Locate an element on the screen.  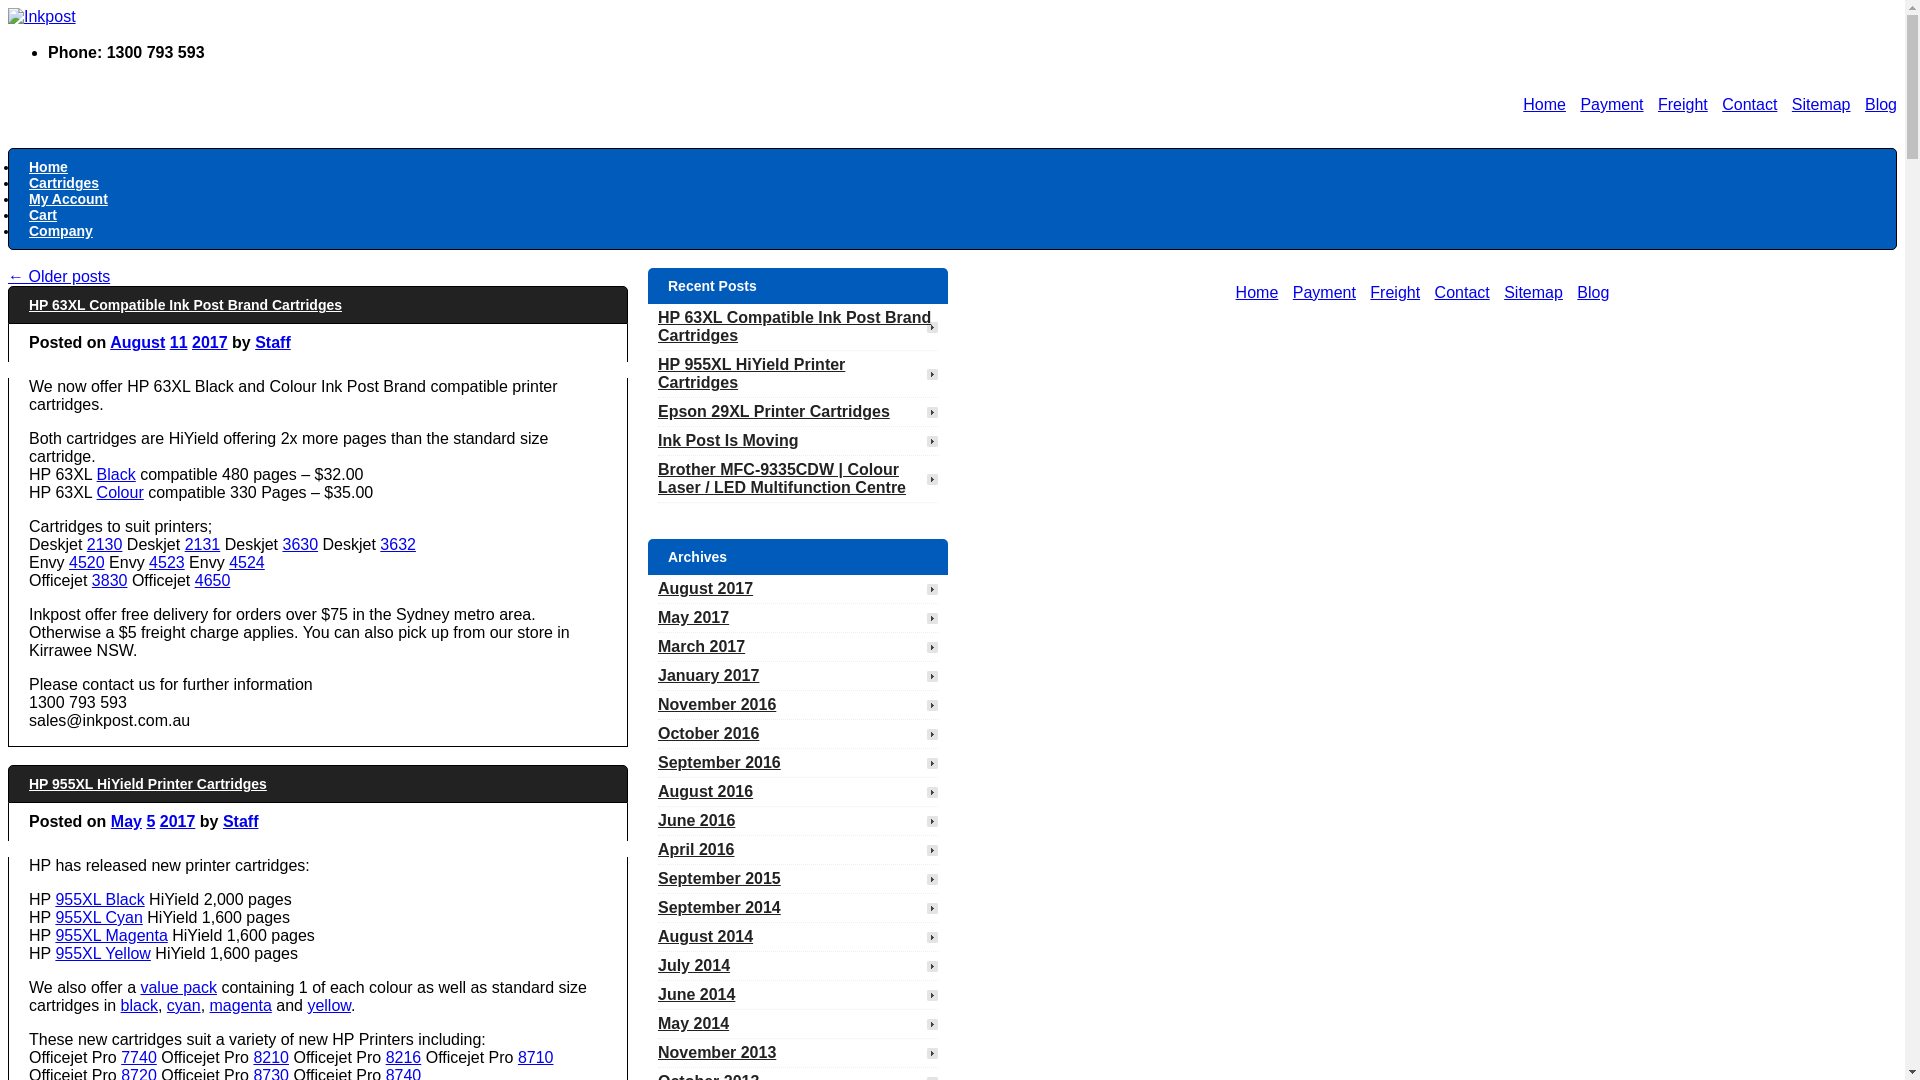
Company is located at coordinates (61, 231).